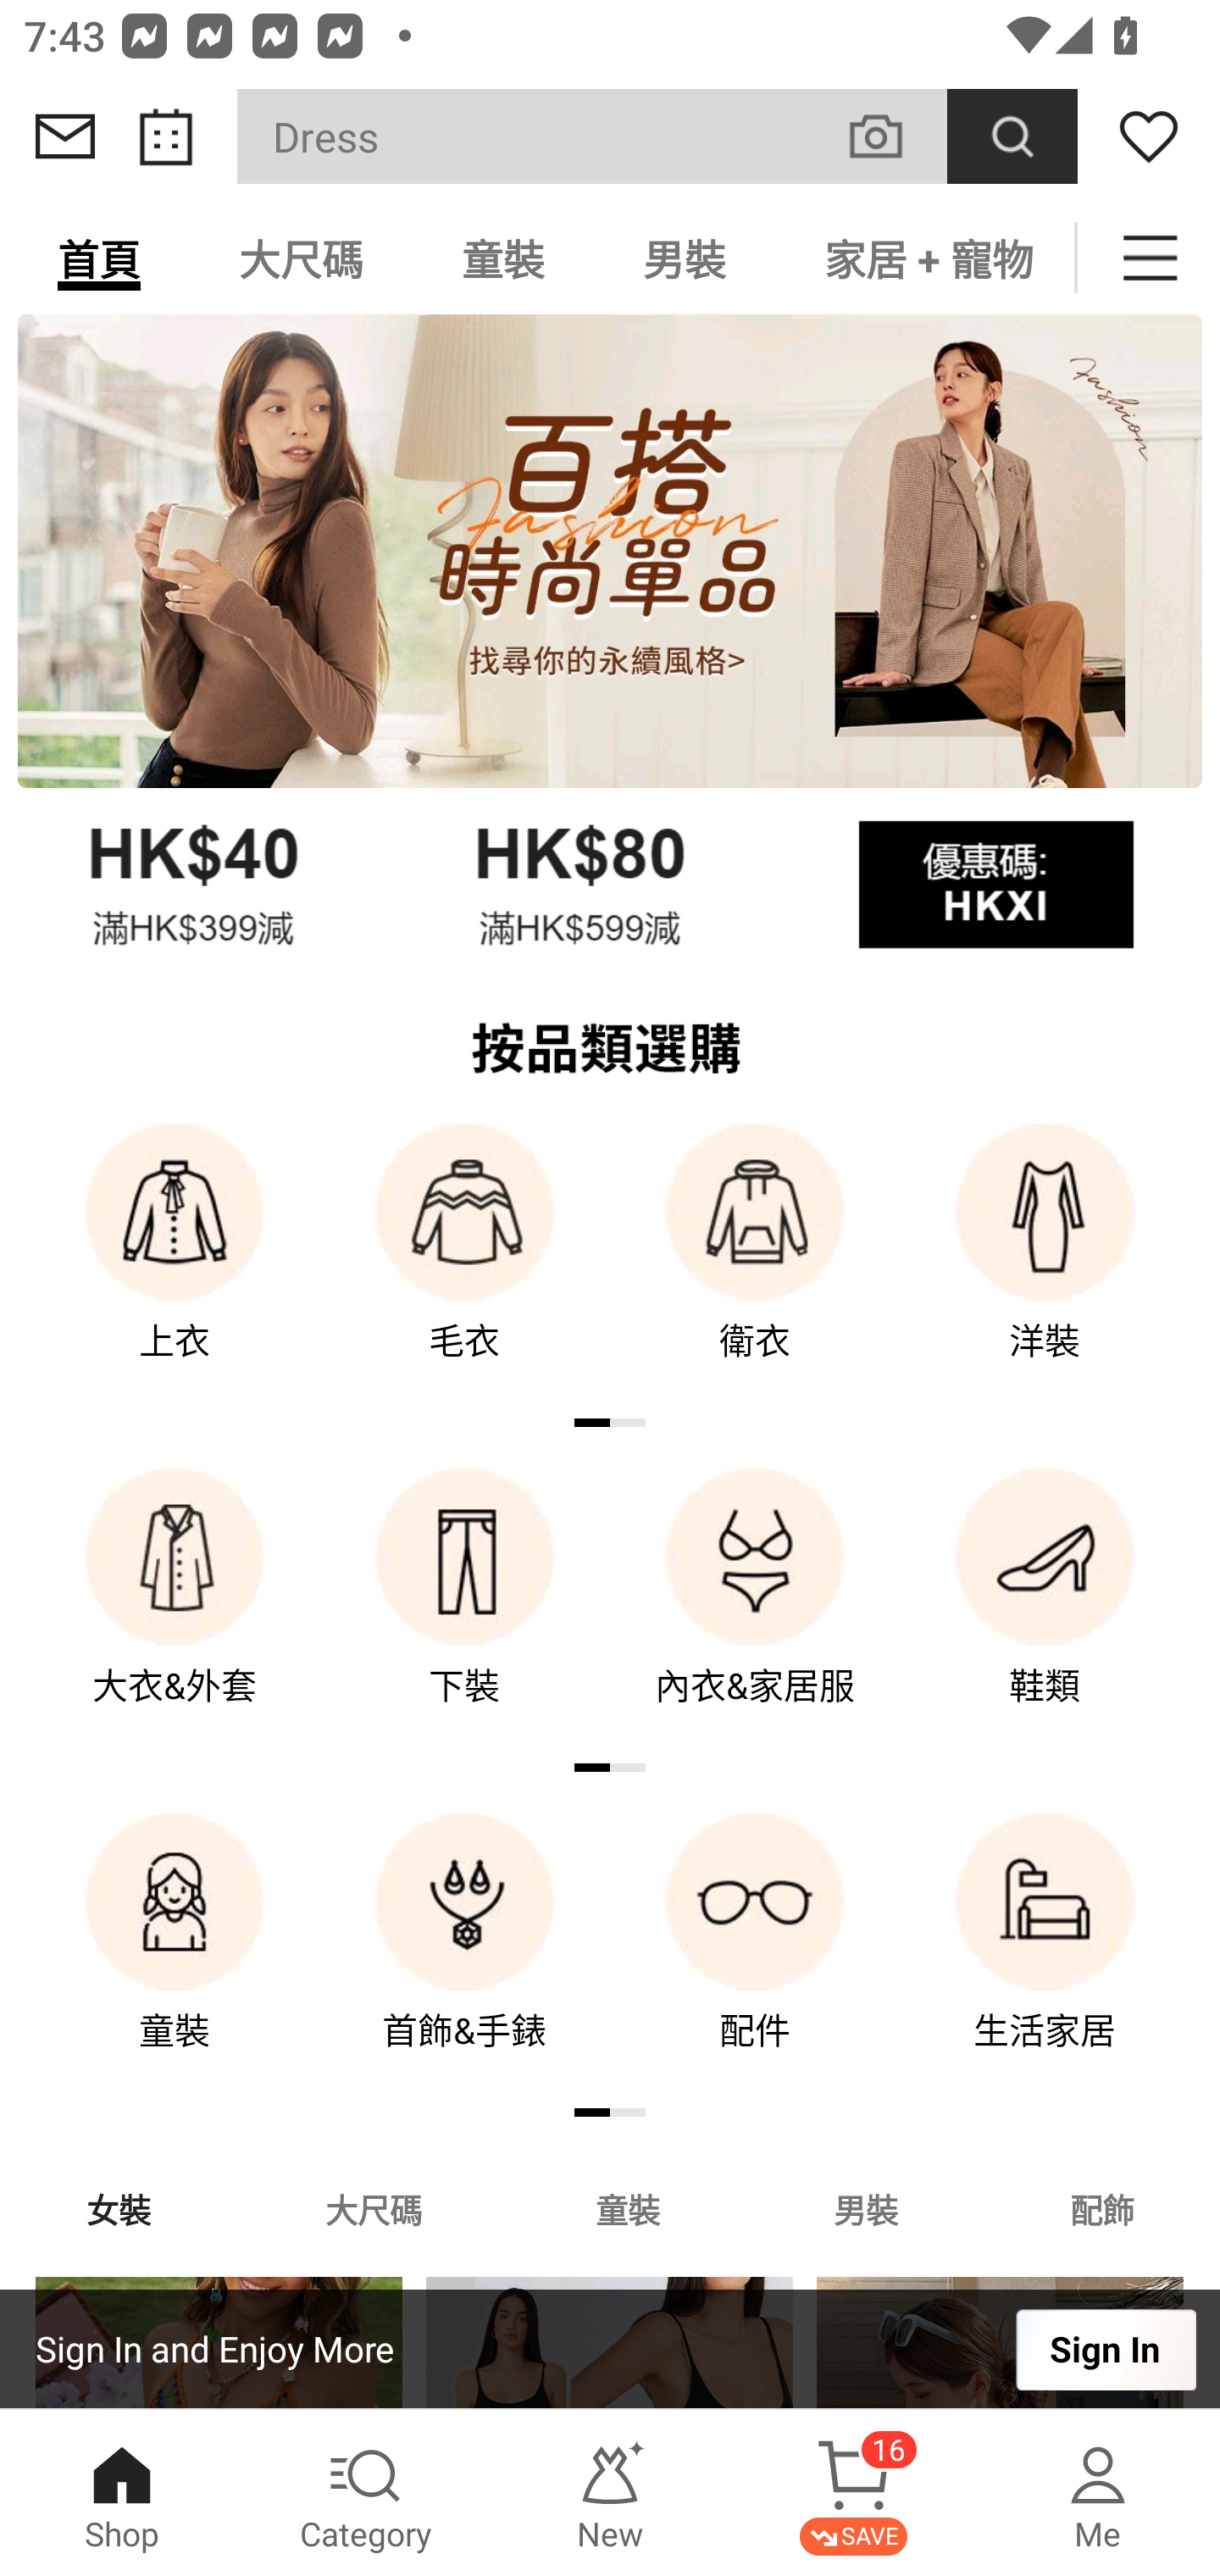 The width and height of the screenshot is (1220, 2576). What do you see at coordinates (99, 258) in the screenshot?
I see `首頁` at bounding box center [99, 258].